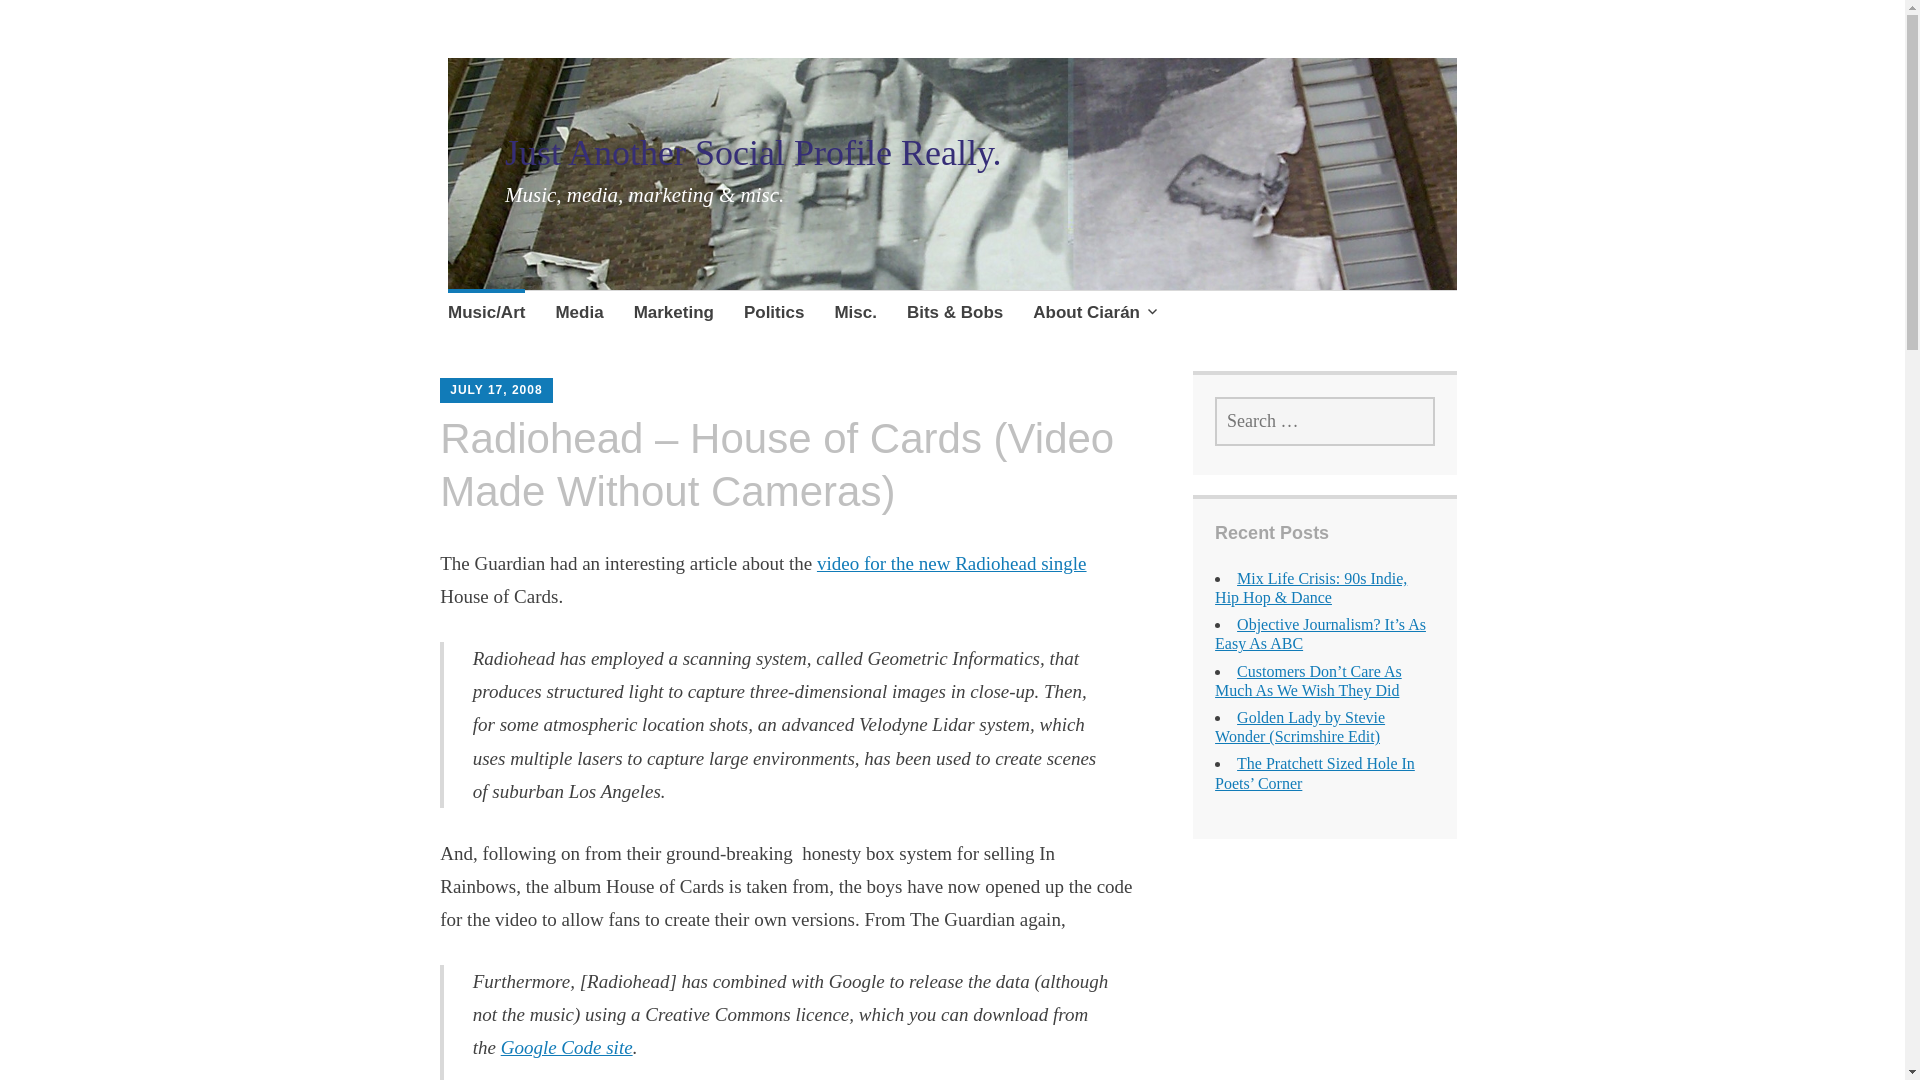 The image size is (1920, 1080). Describe the element at coordinates (578, 315) in the screenshot. I see `Media` at that location.